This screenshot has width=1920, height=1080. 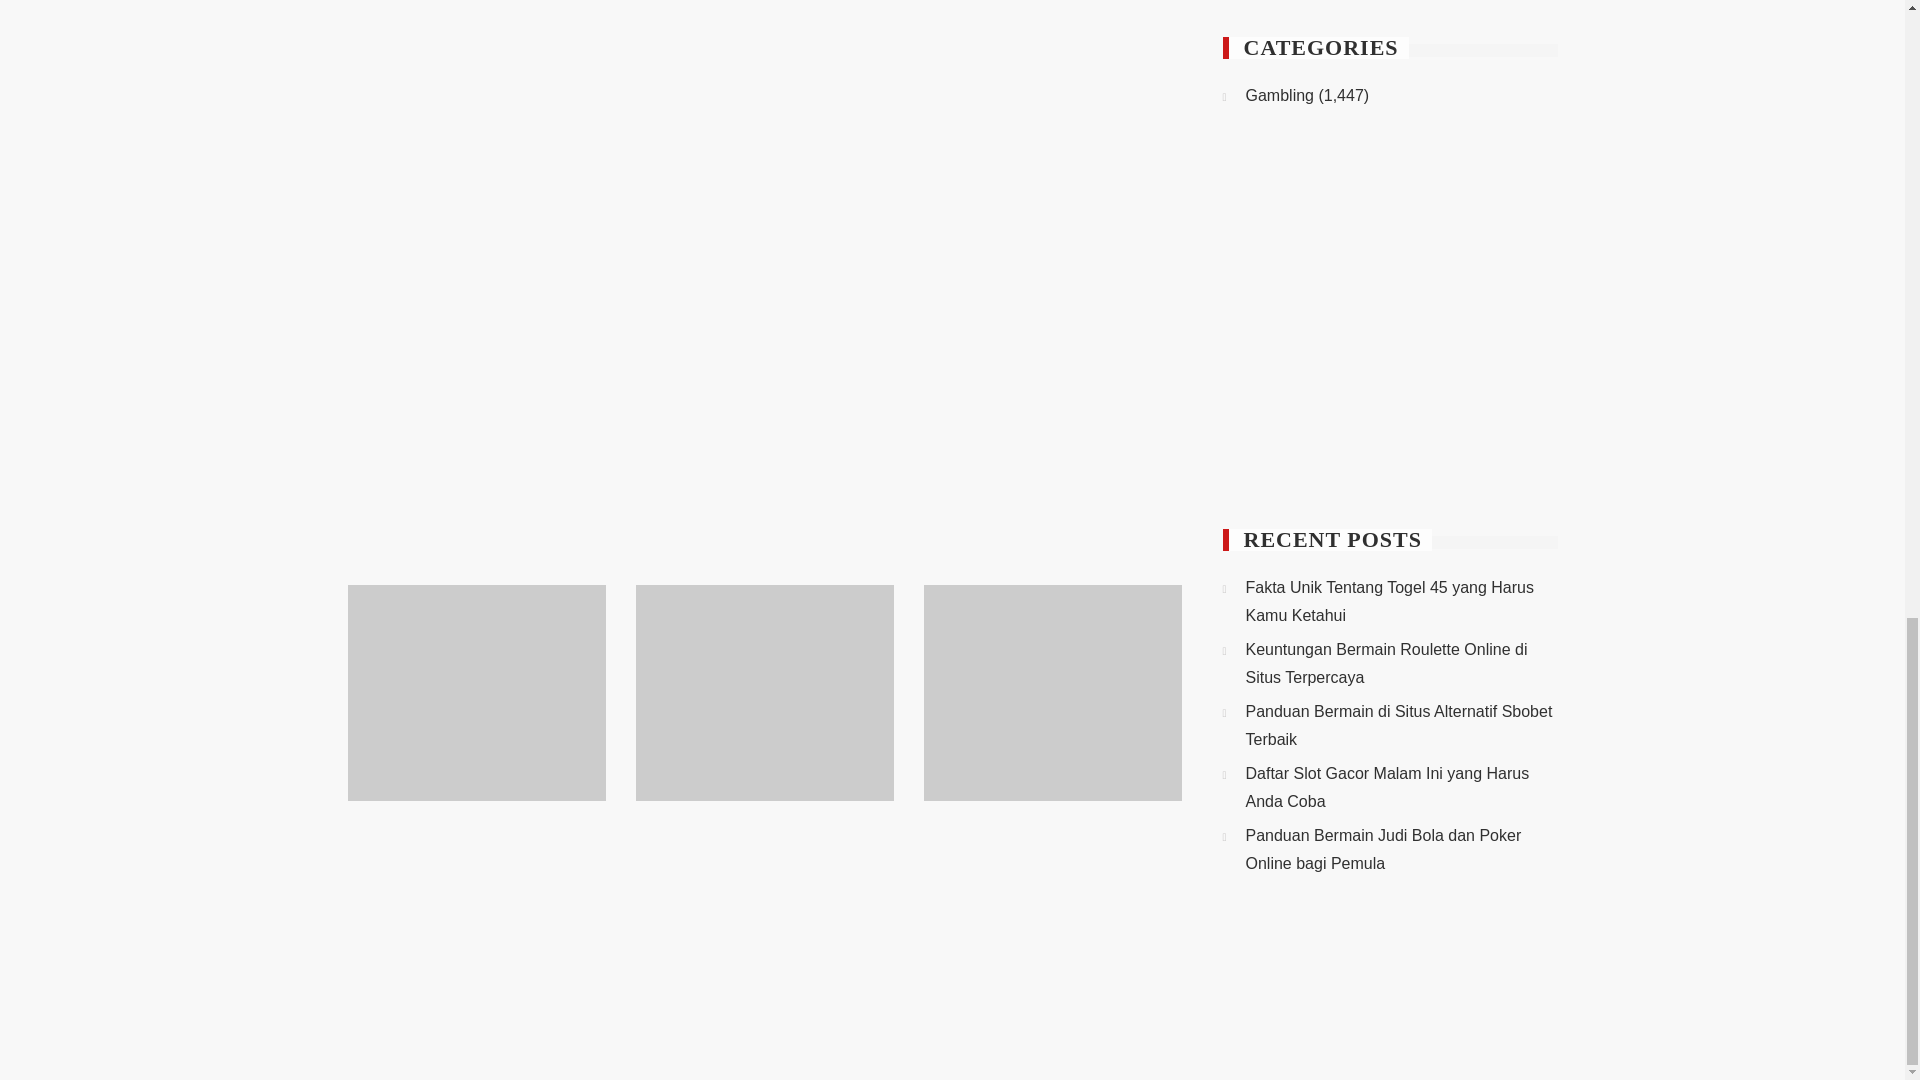 I want to click on Saturday, so click(x=1484, y=216).